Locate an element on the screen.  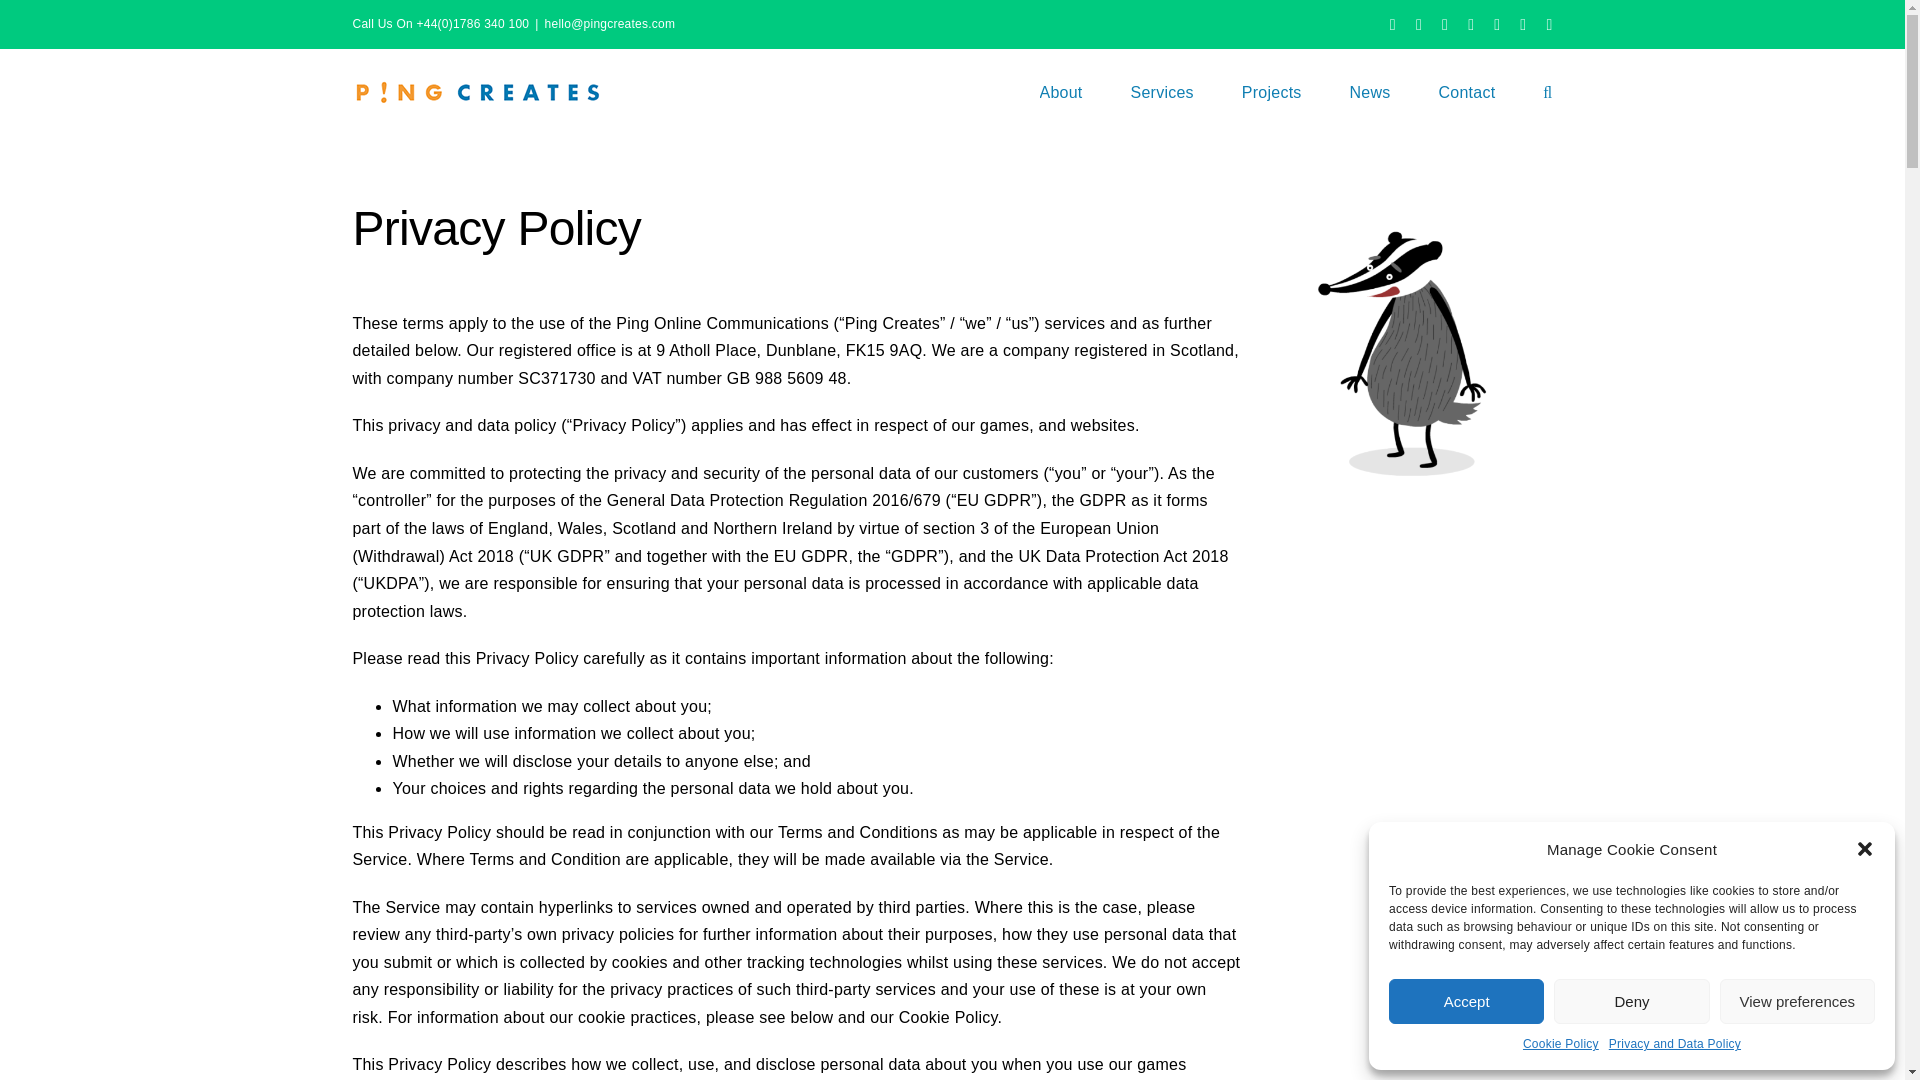
Cookie Policy is located at coordinates (1560, 1044).